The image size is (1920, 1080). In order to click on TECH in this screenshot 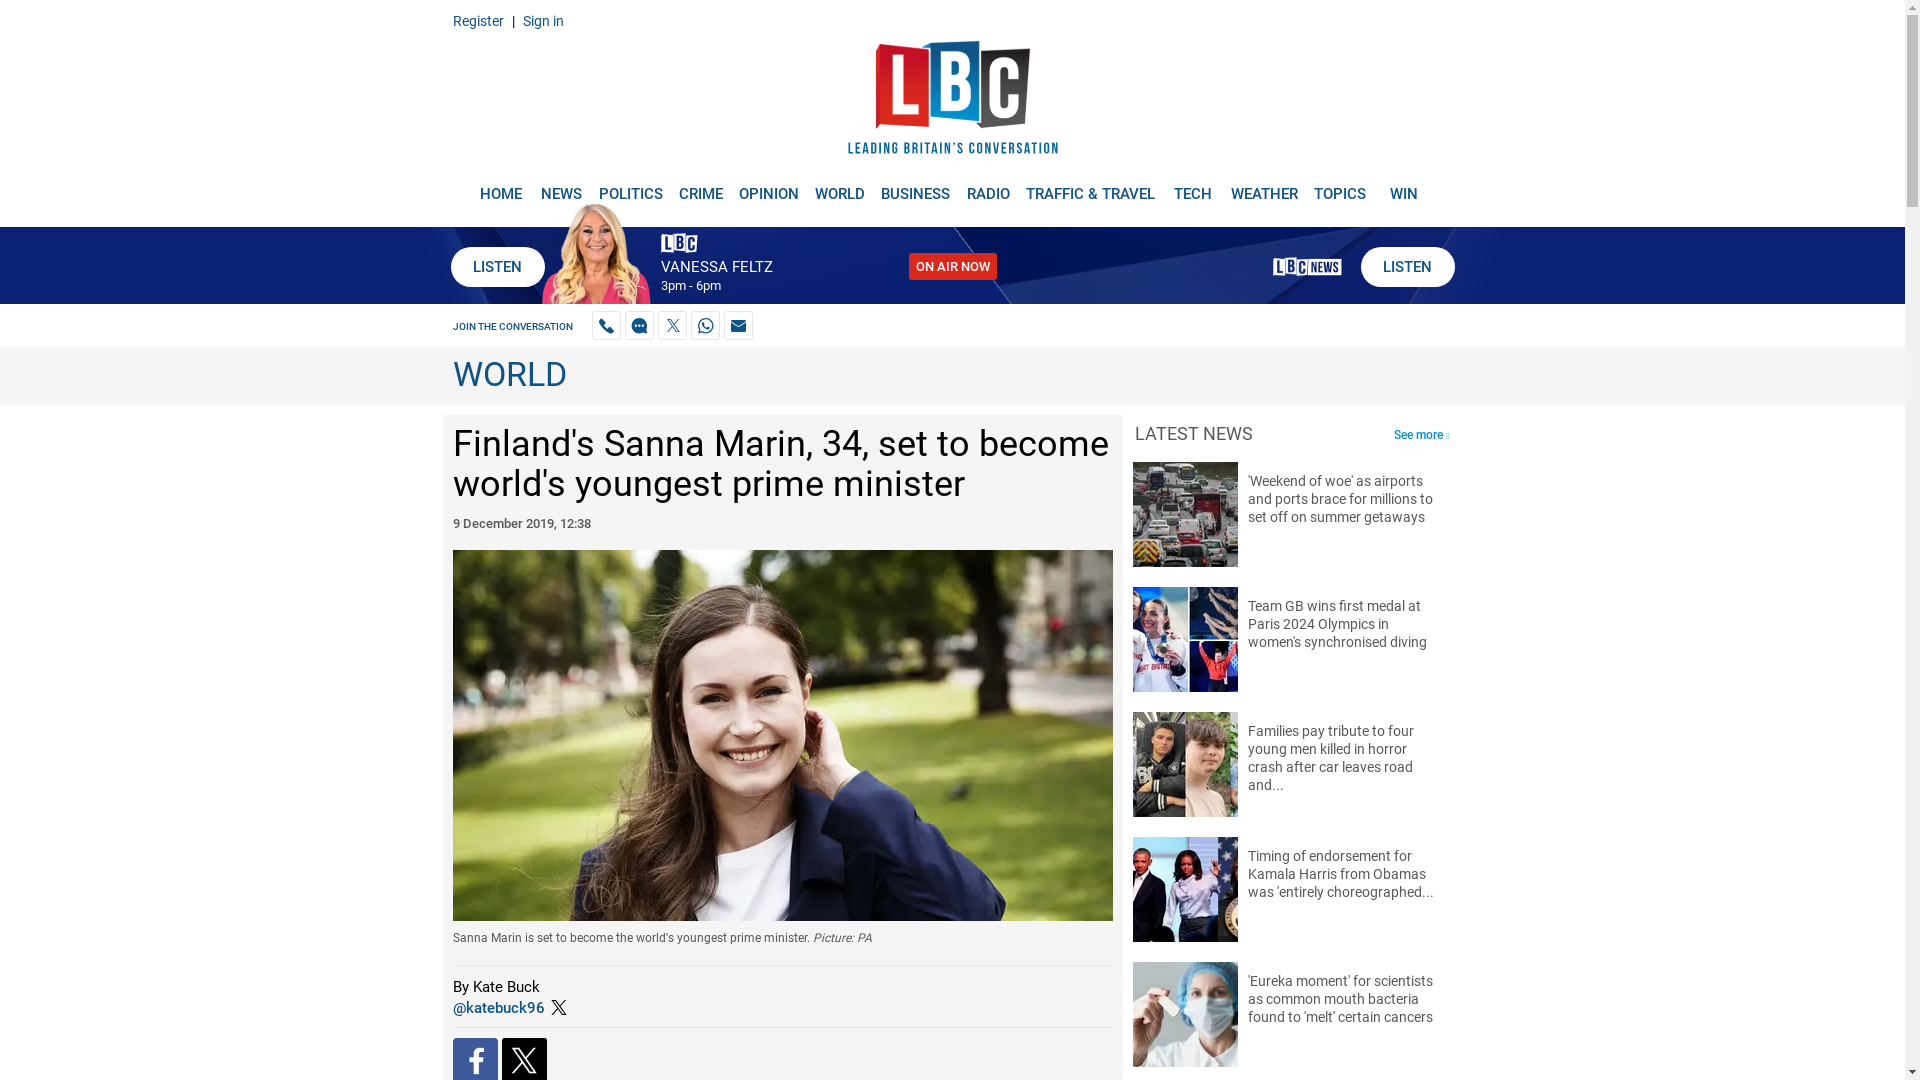, I will do `click(1193, 186)`.